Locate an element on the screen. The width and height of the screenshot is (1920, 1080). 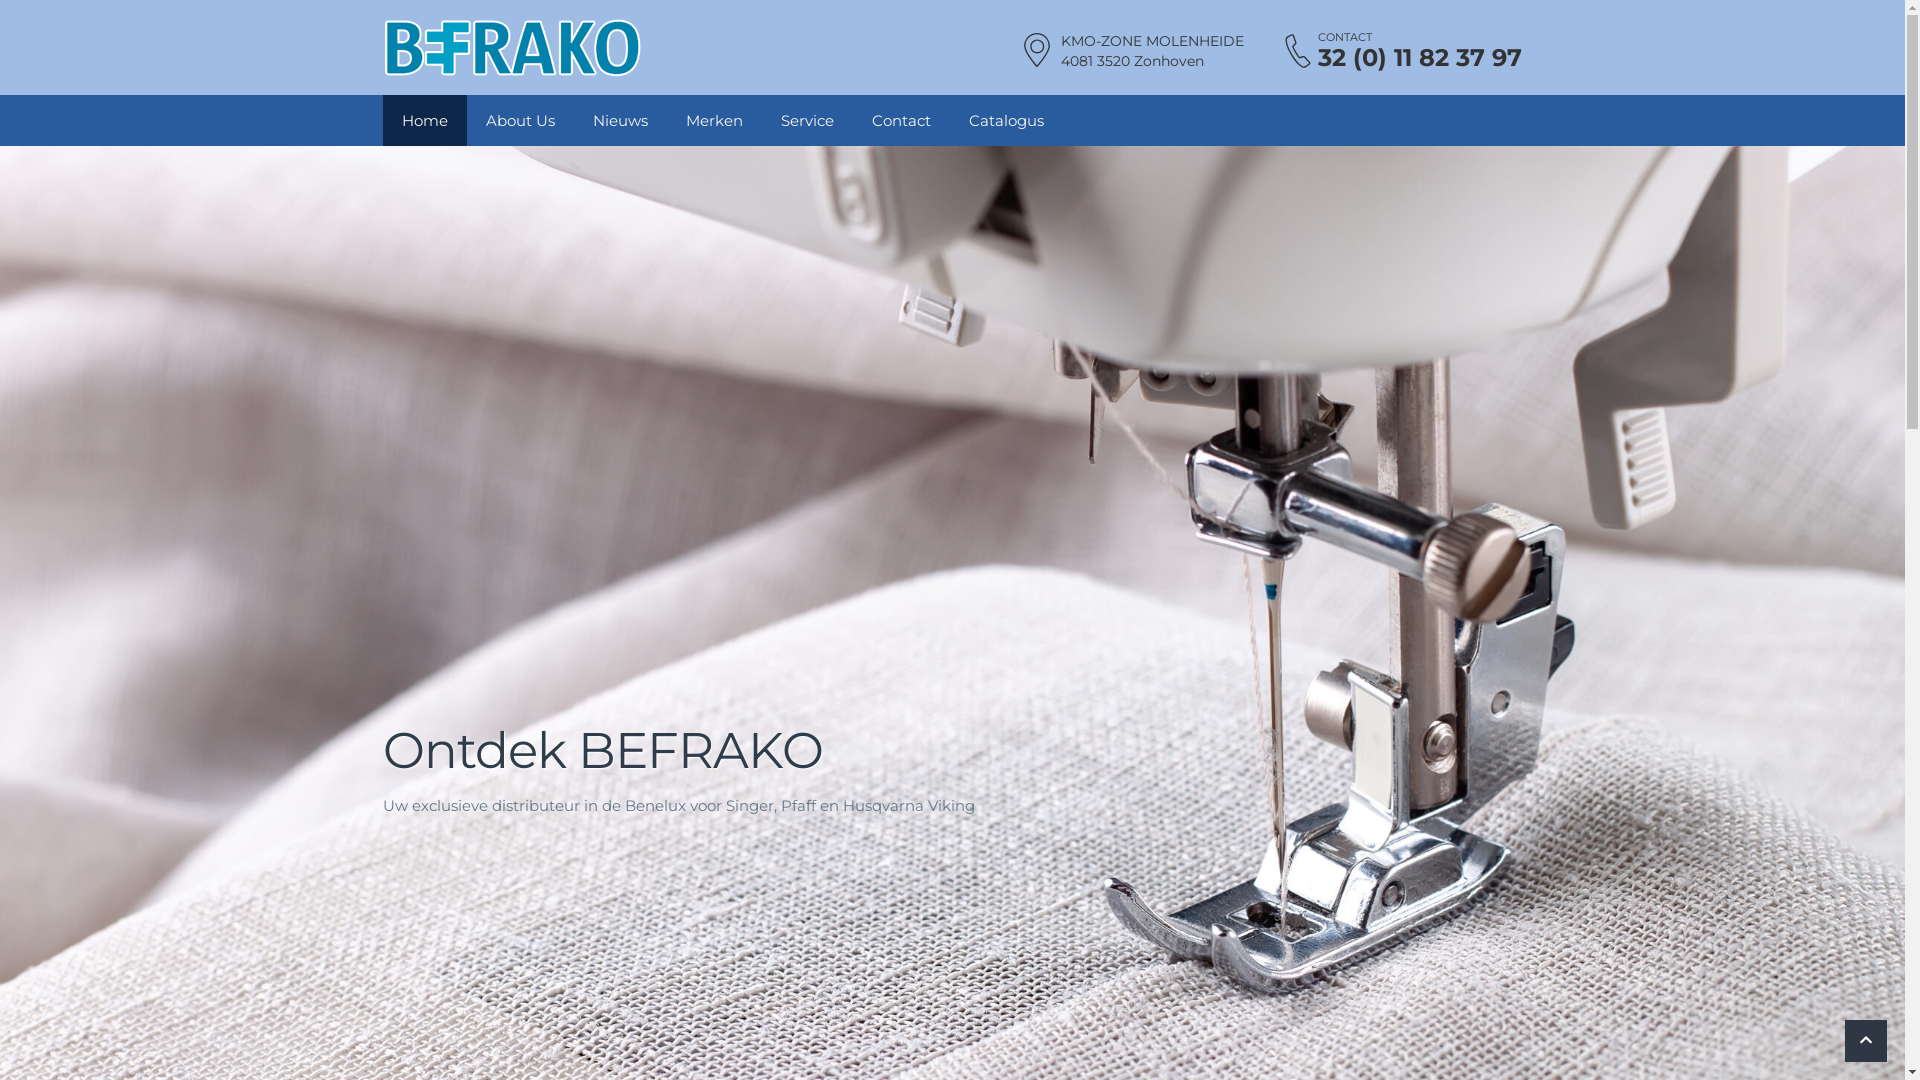
Nieuws is located at coordinates (620, 120).